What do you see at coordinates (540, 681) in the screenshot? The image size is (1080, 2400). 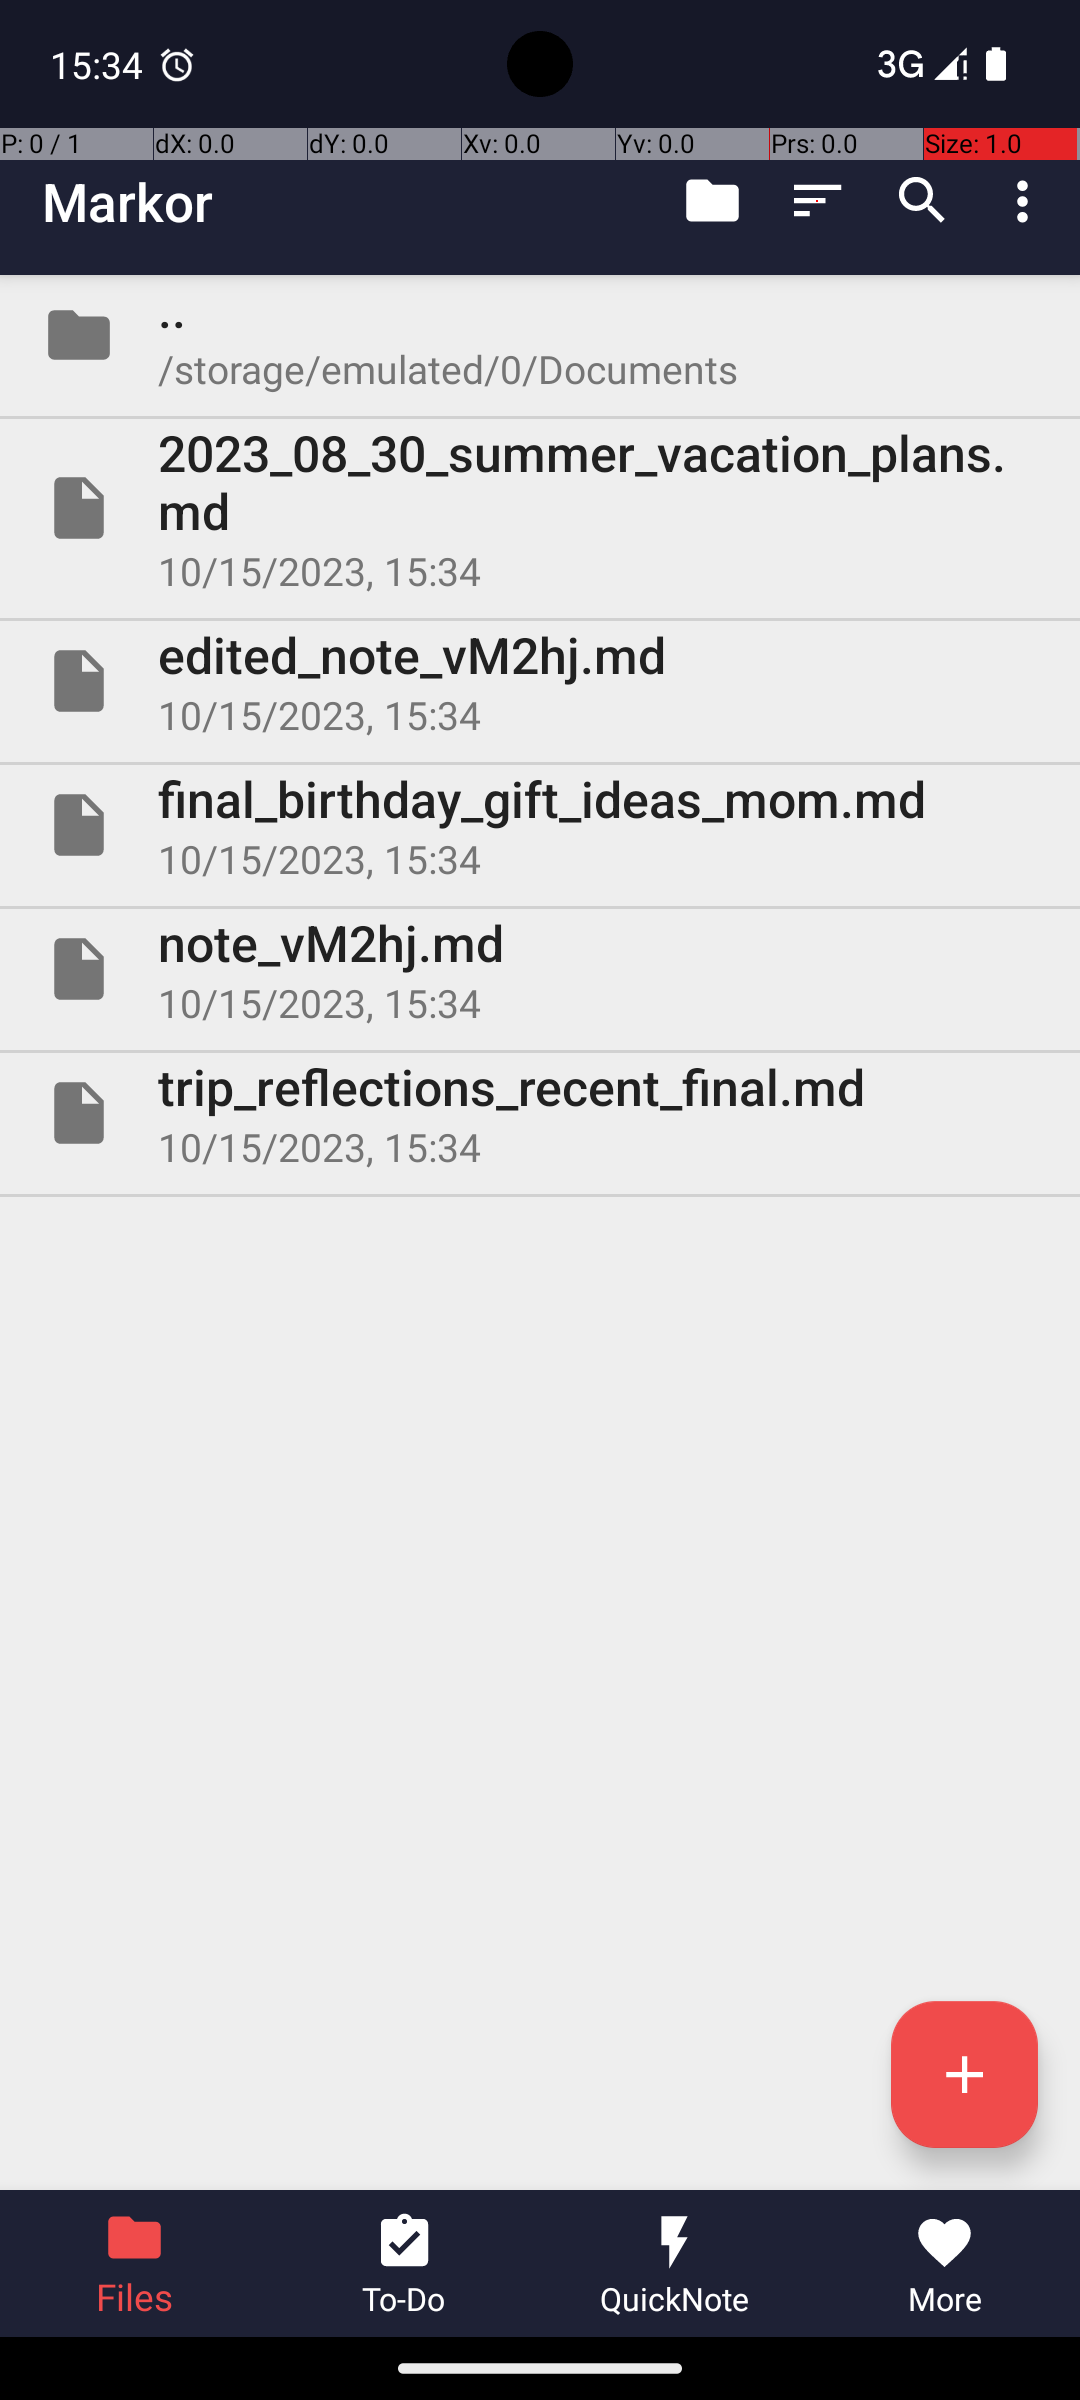 I see `File edited_note_vM2hj.md ` at bounding box center [540, 681].